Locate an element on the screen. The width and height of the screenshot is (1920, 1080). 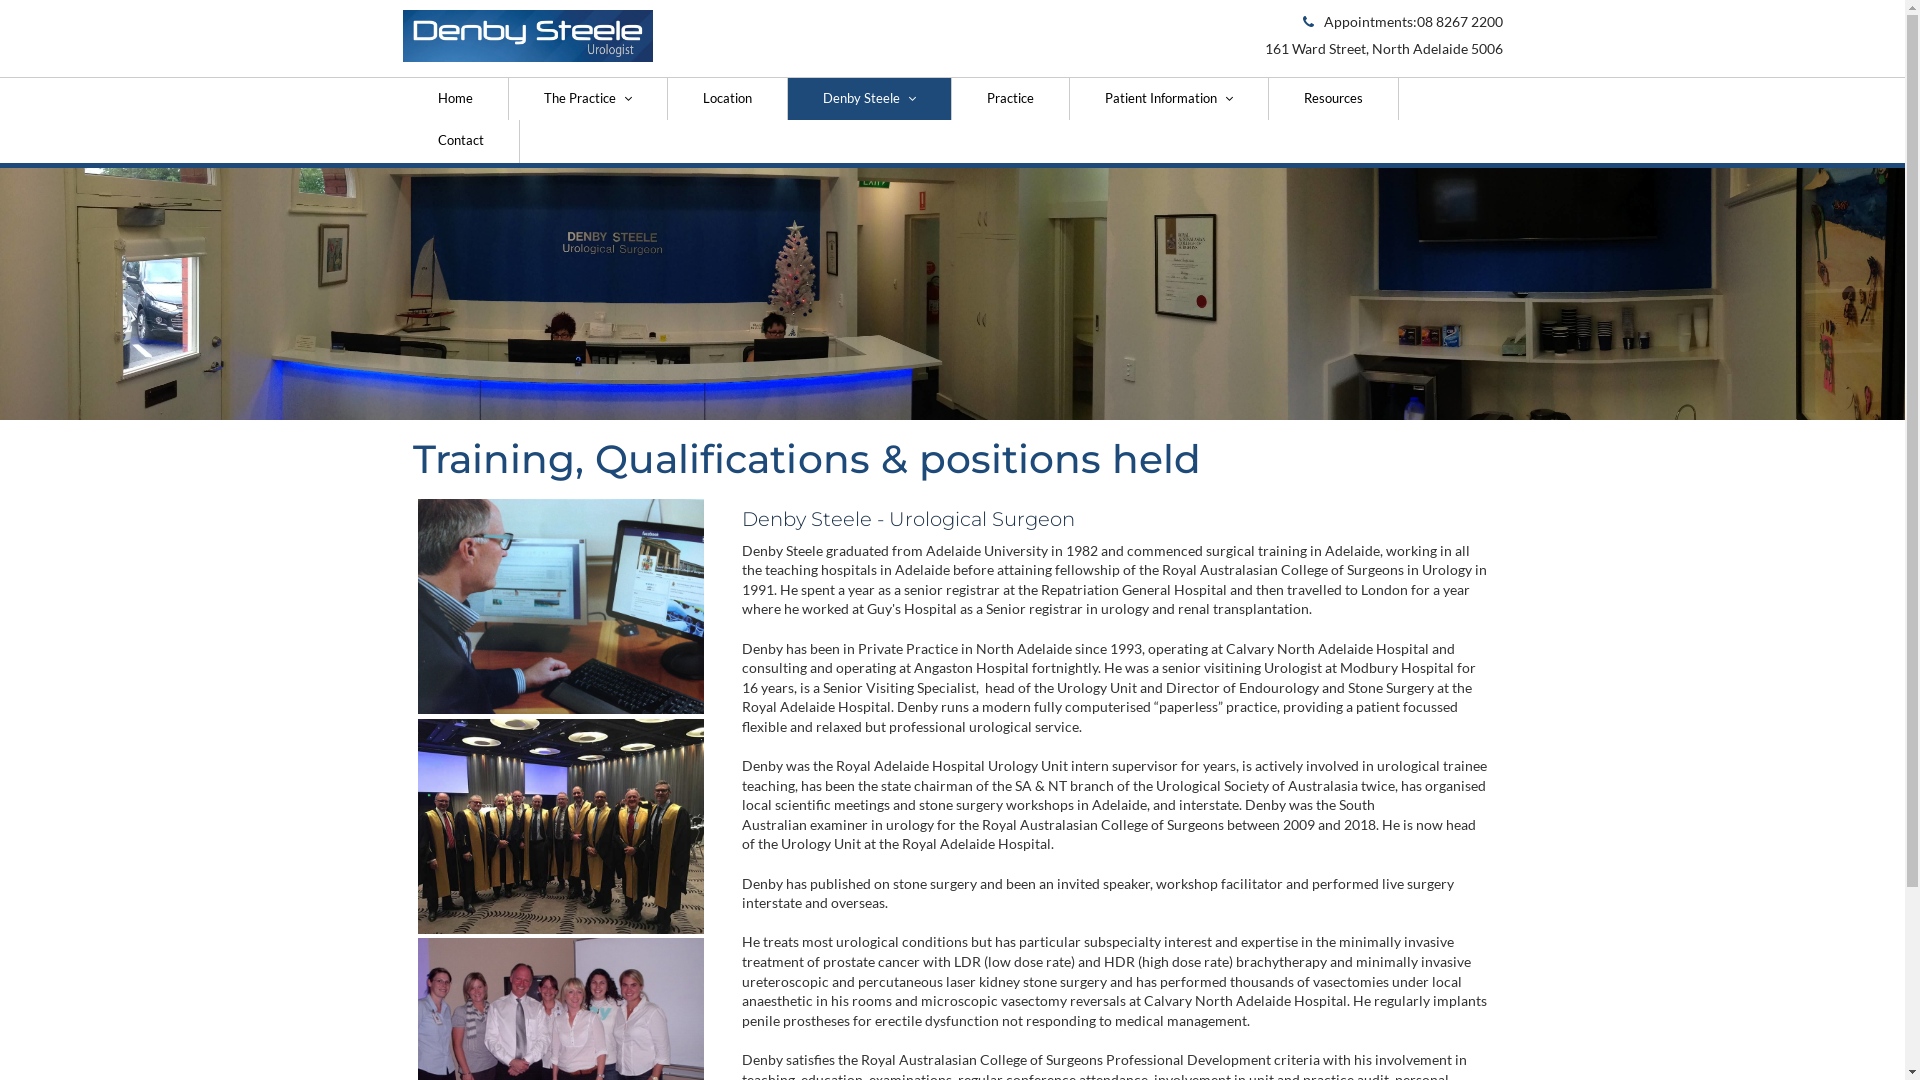
Home is located at coordinates (455, 99).